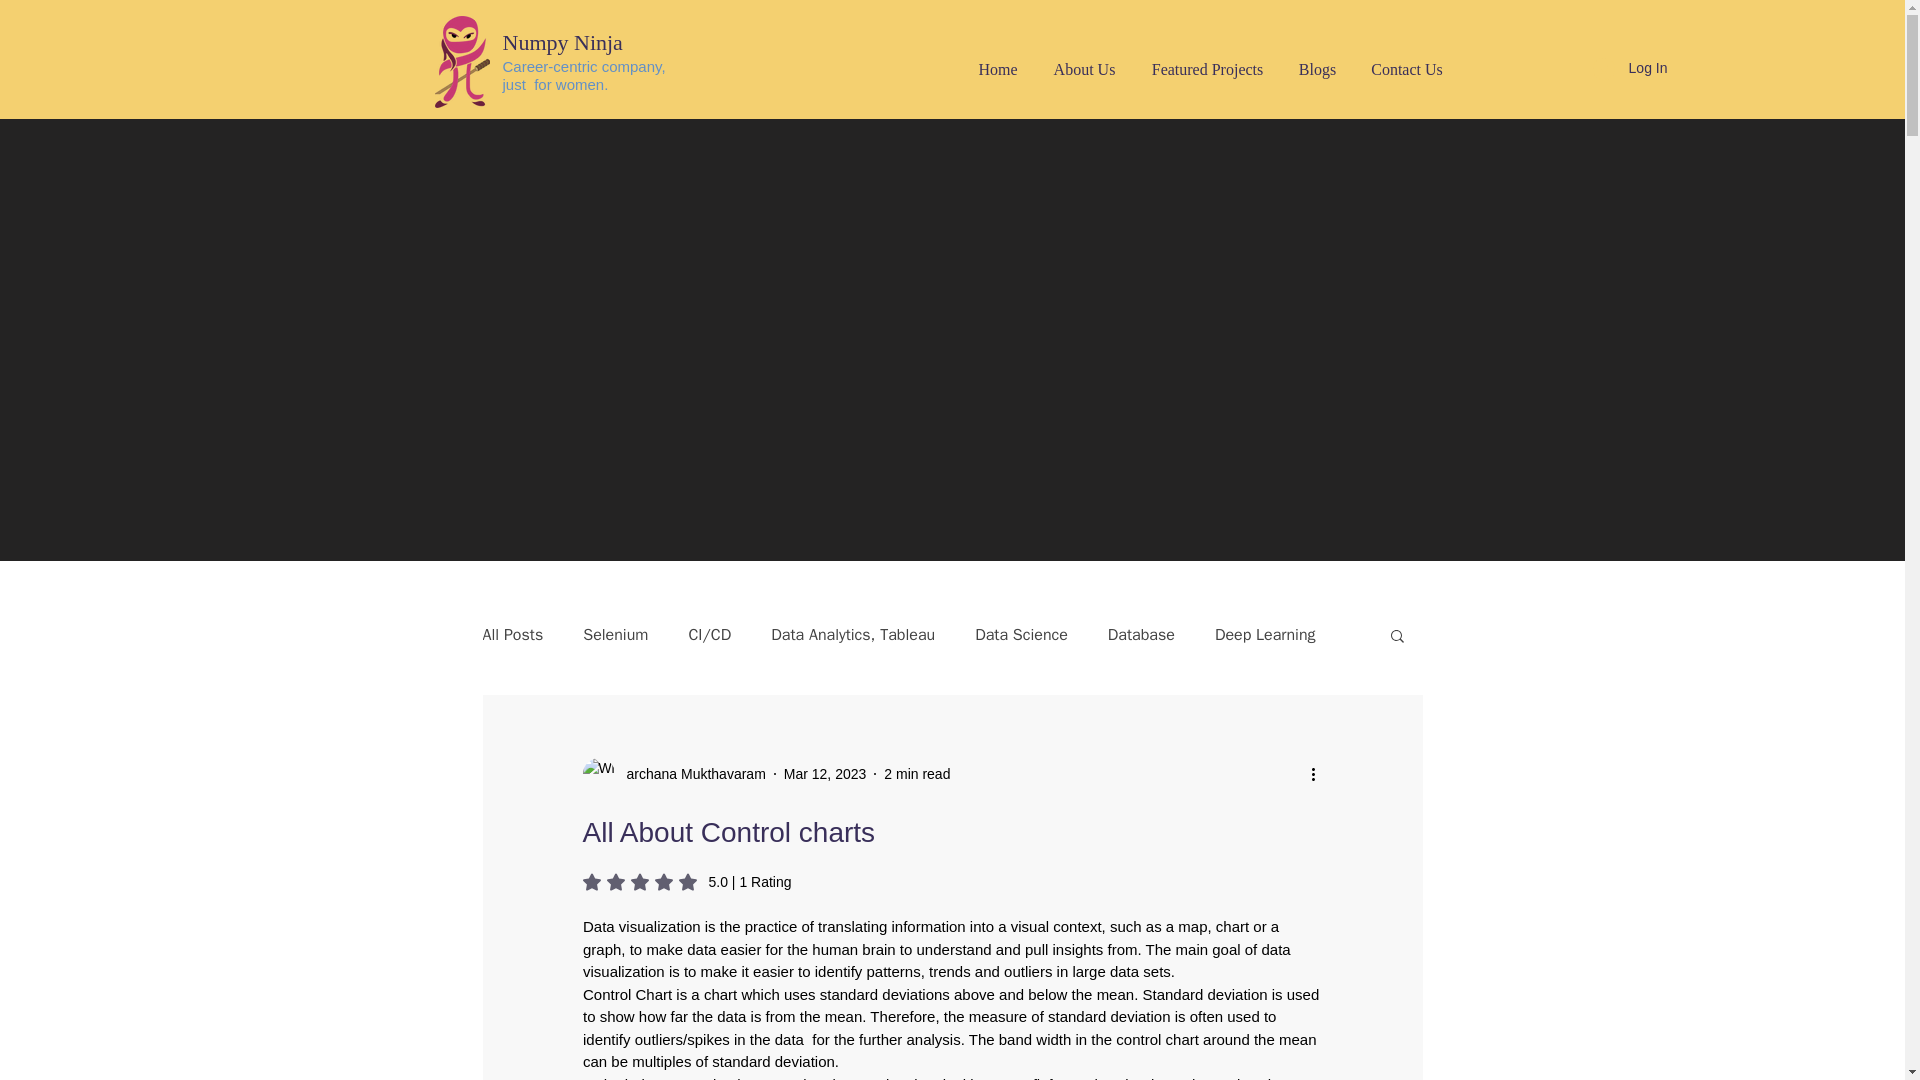  Describe the element at coordinates (1407, 70) in the screenshot. I see `Contact Us` at that location.